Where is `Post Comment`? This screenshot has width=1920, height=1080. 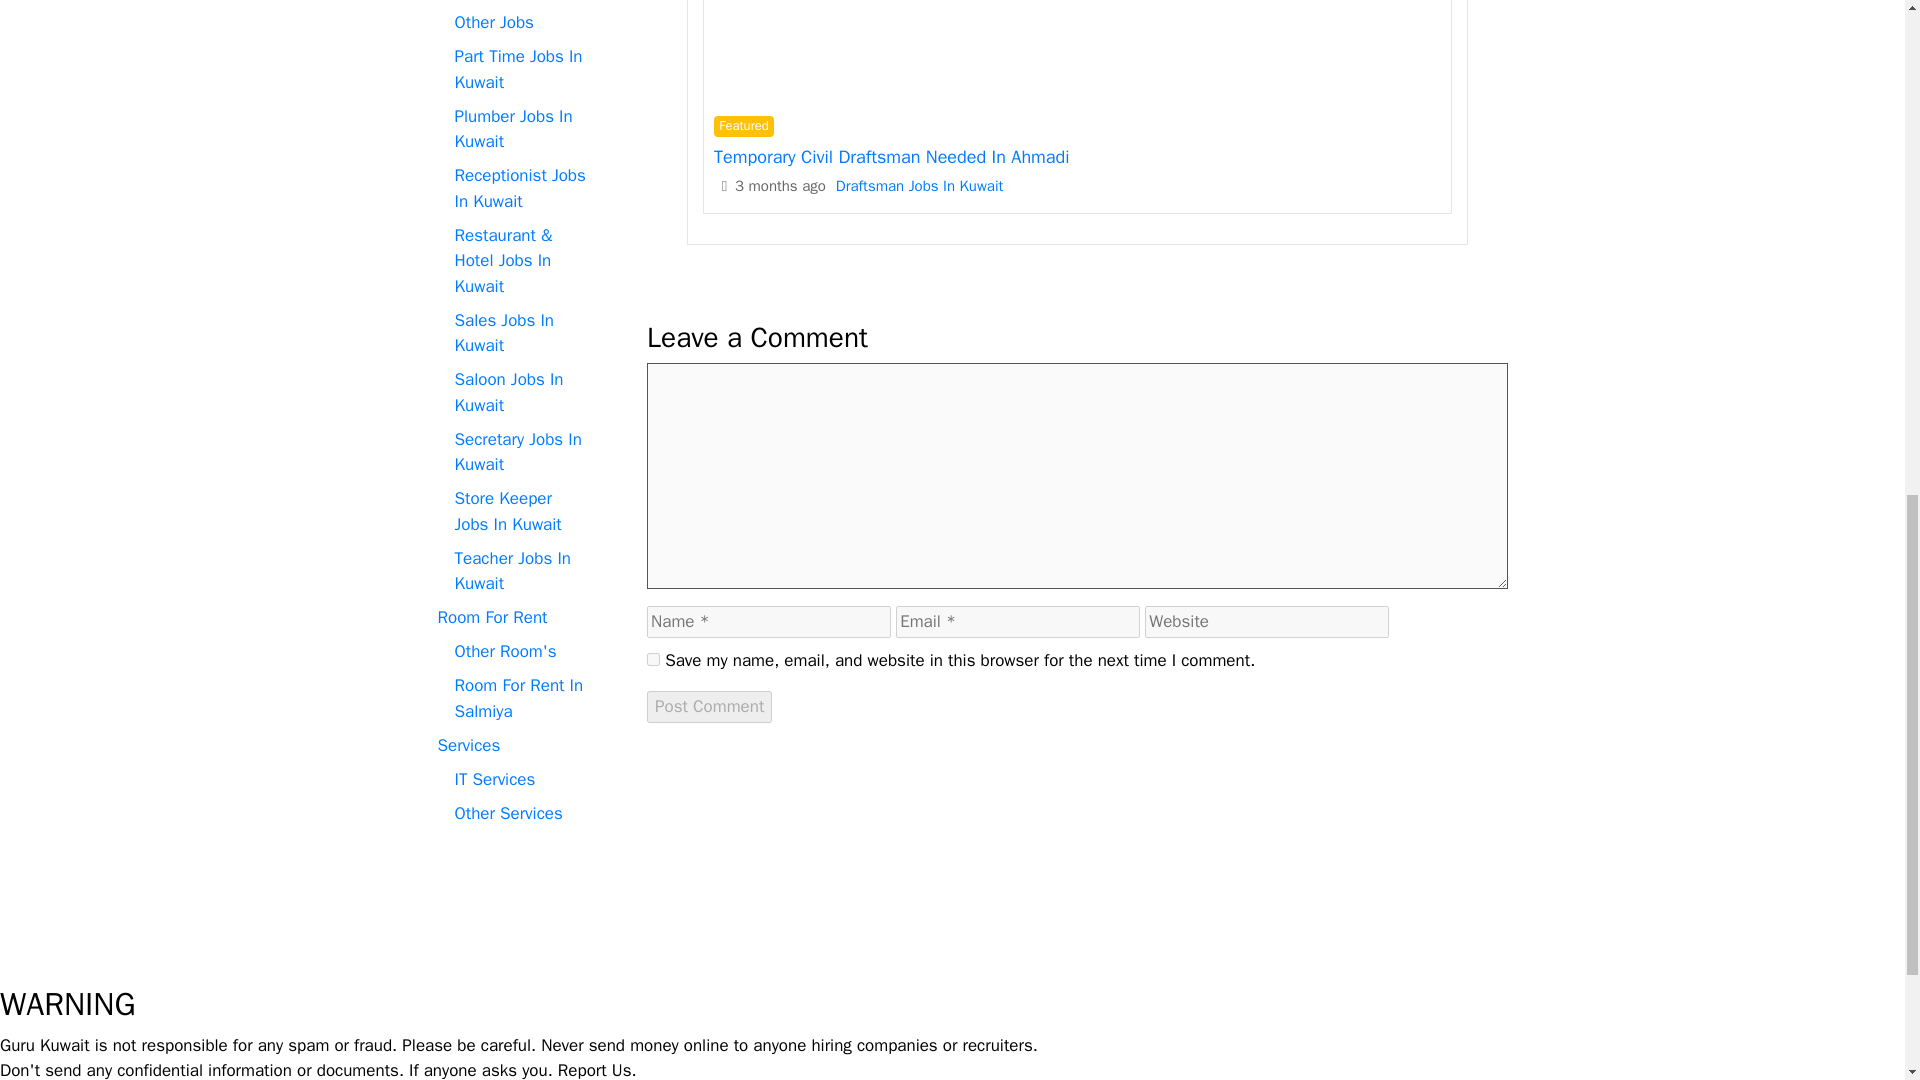
Post Comment is located at coordinates (709, 706).